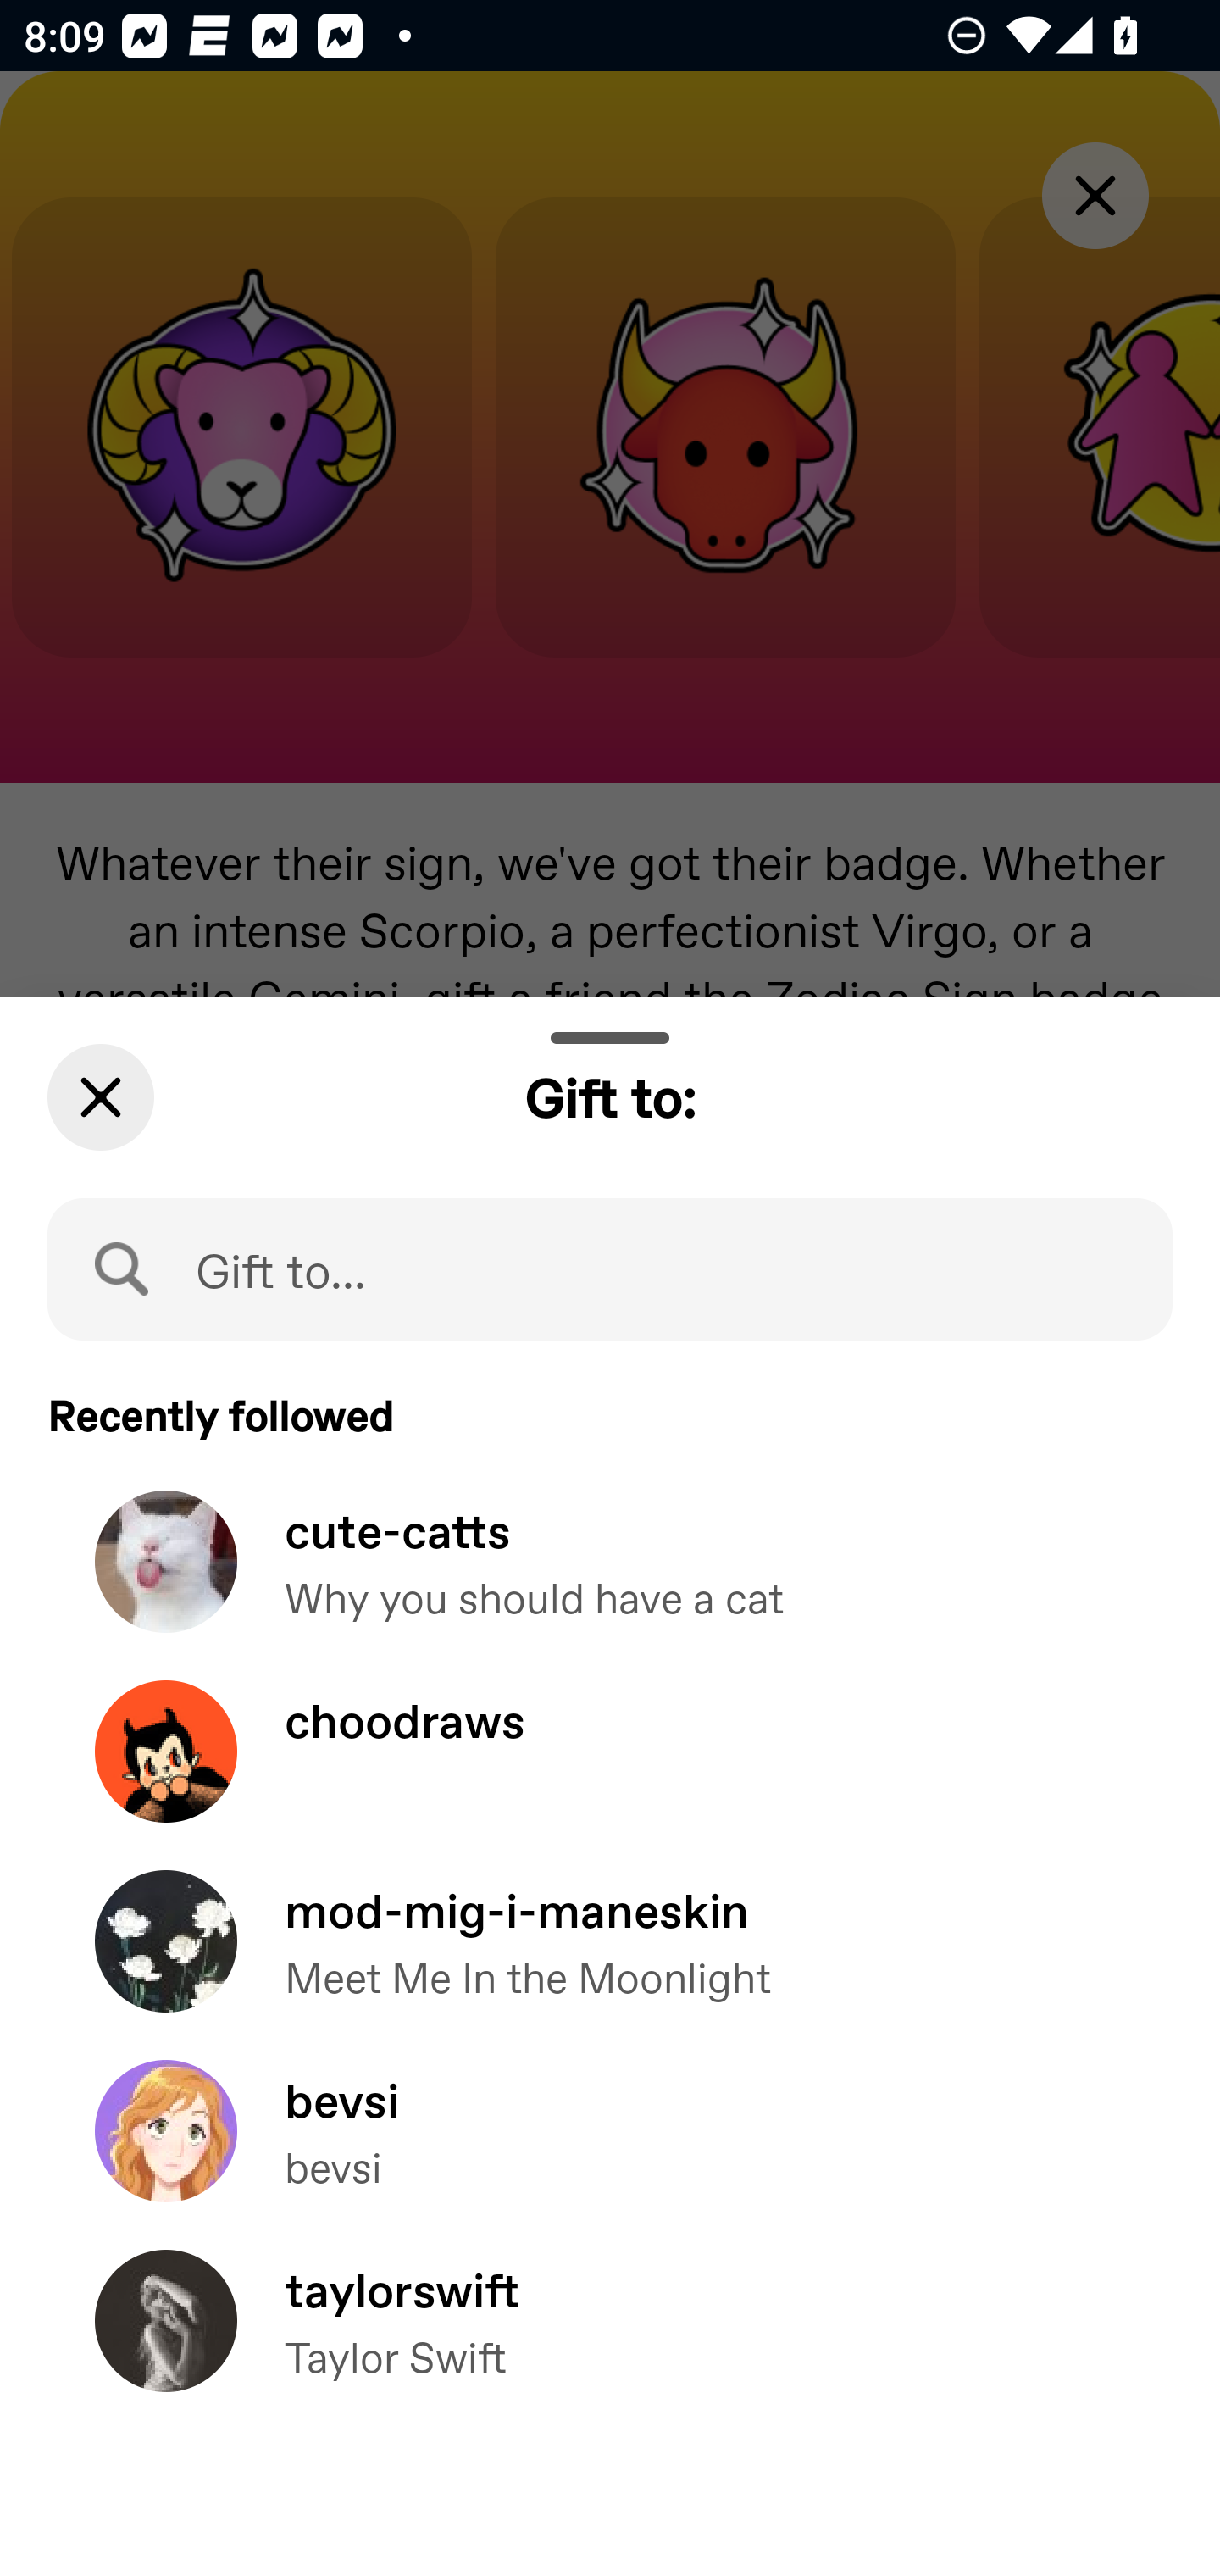 This screenshot has width=1220, height=2576. I want to click on taylorswift Taylor Swift, so click(610, 2344).